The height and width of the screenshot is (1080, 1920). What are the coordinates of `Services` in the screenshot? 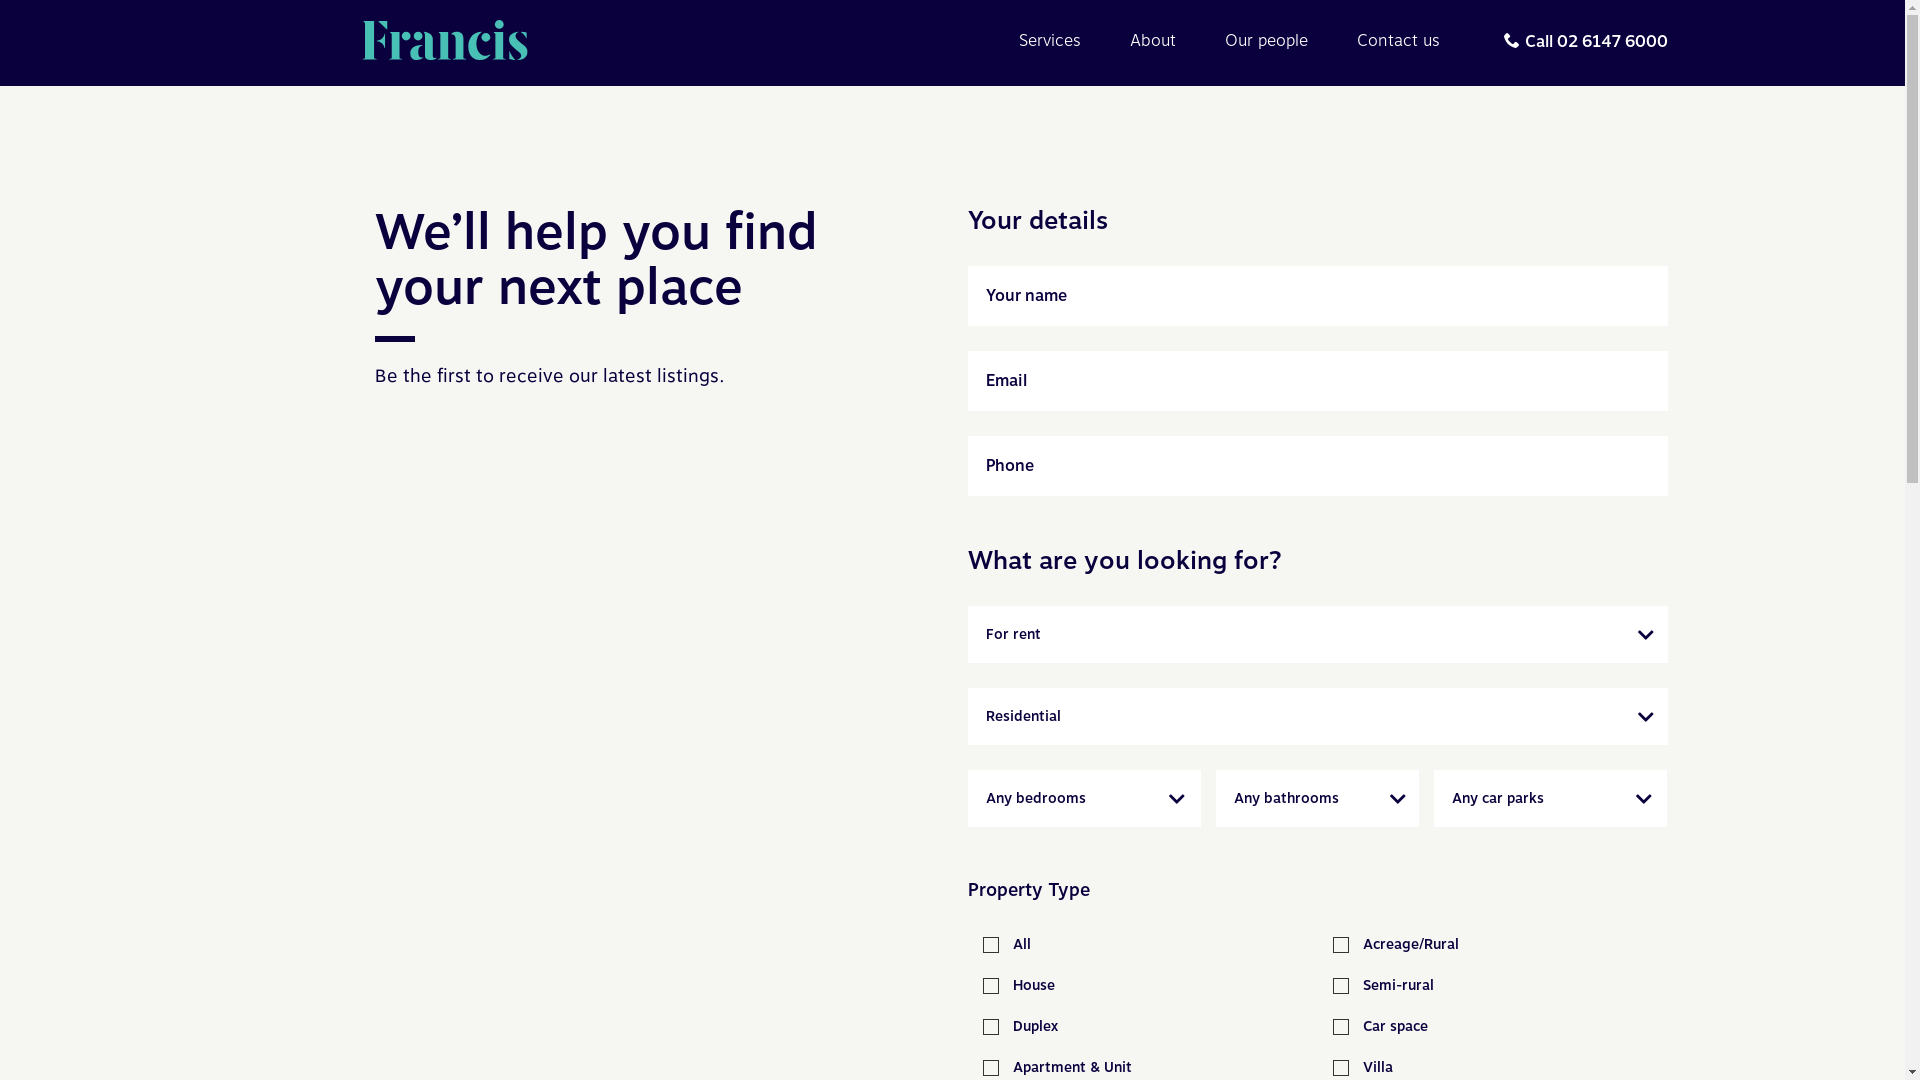 It's located at (1050, 41).